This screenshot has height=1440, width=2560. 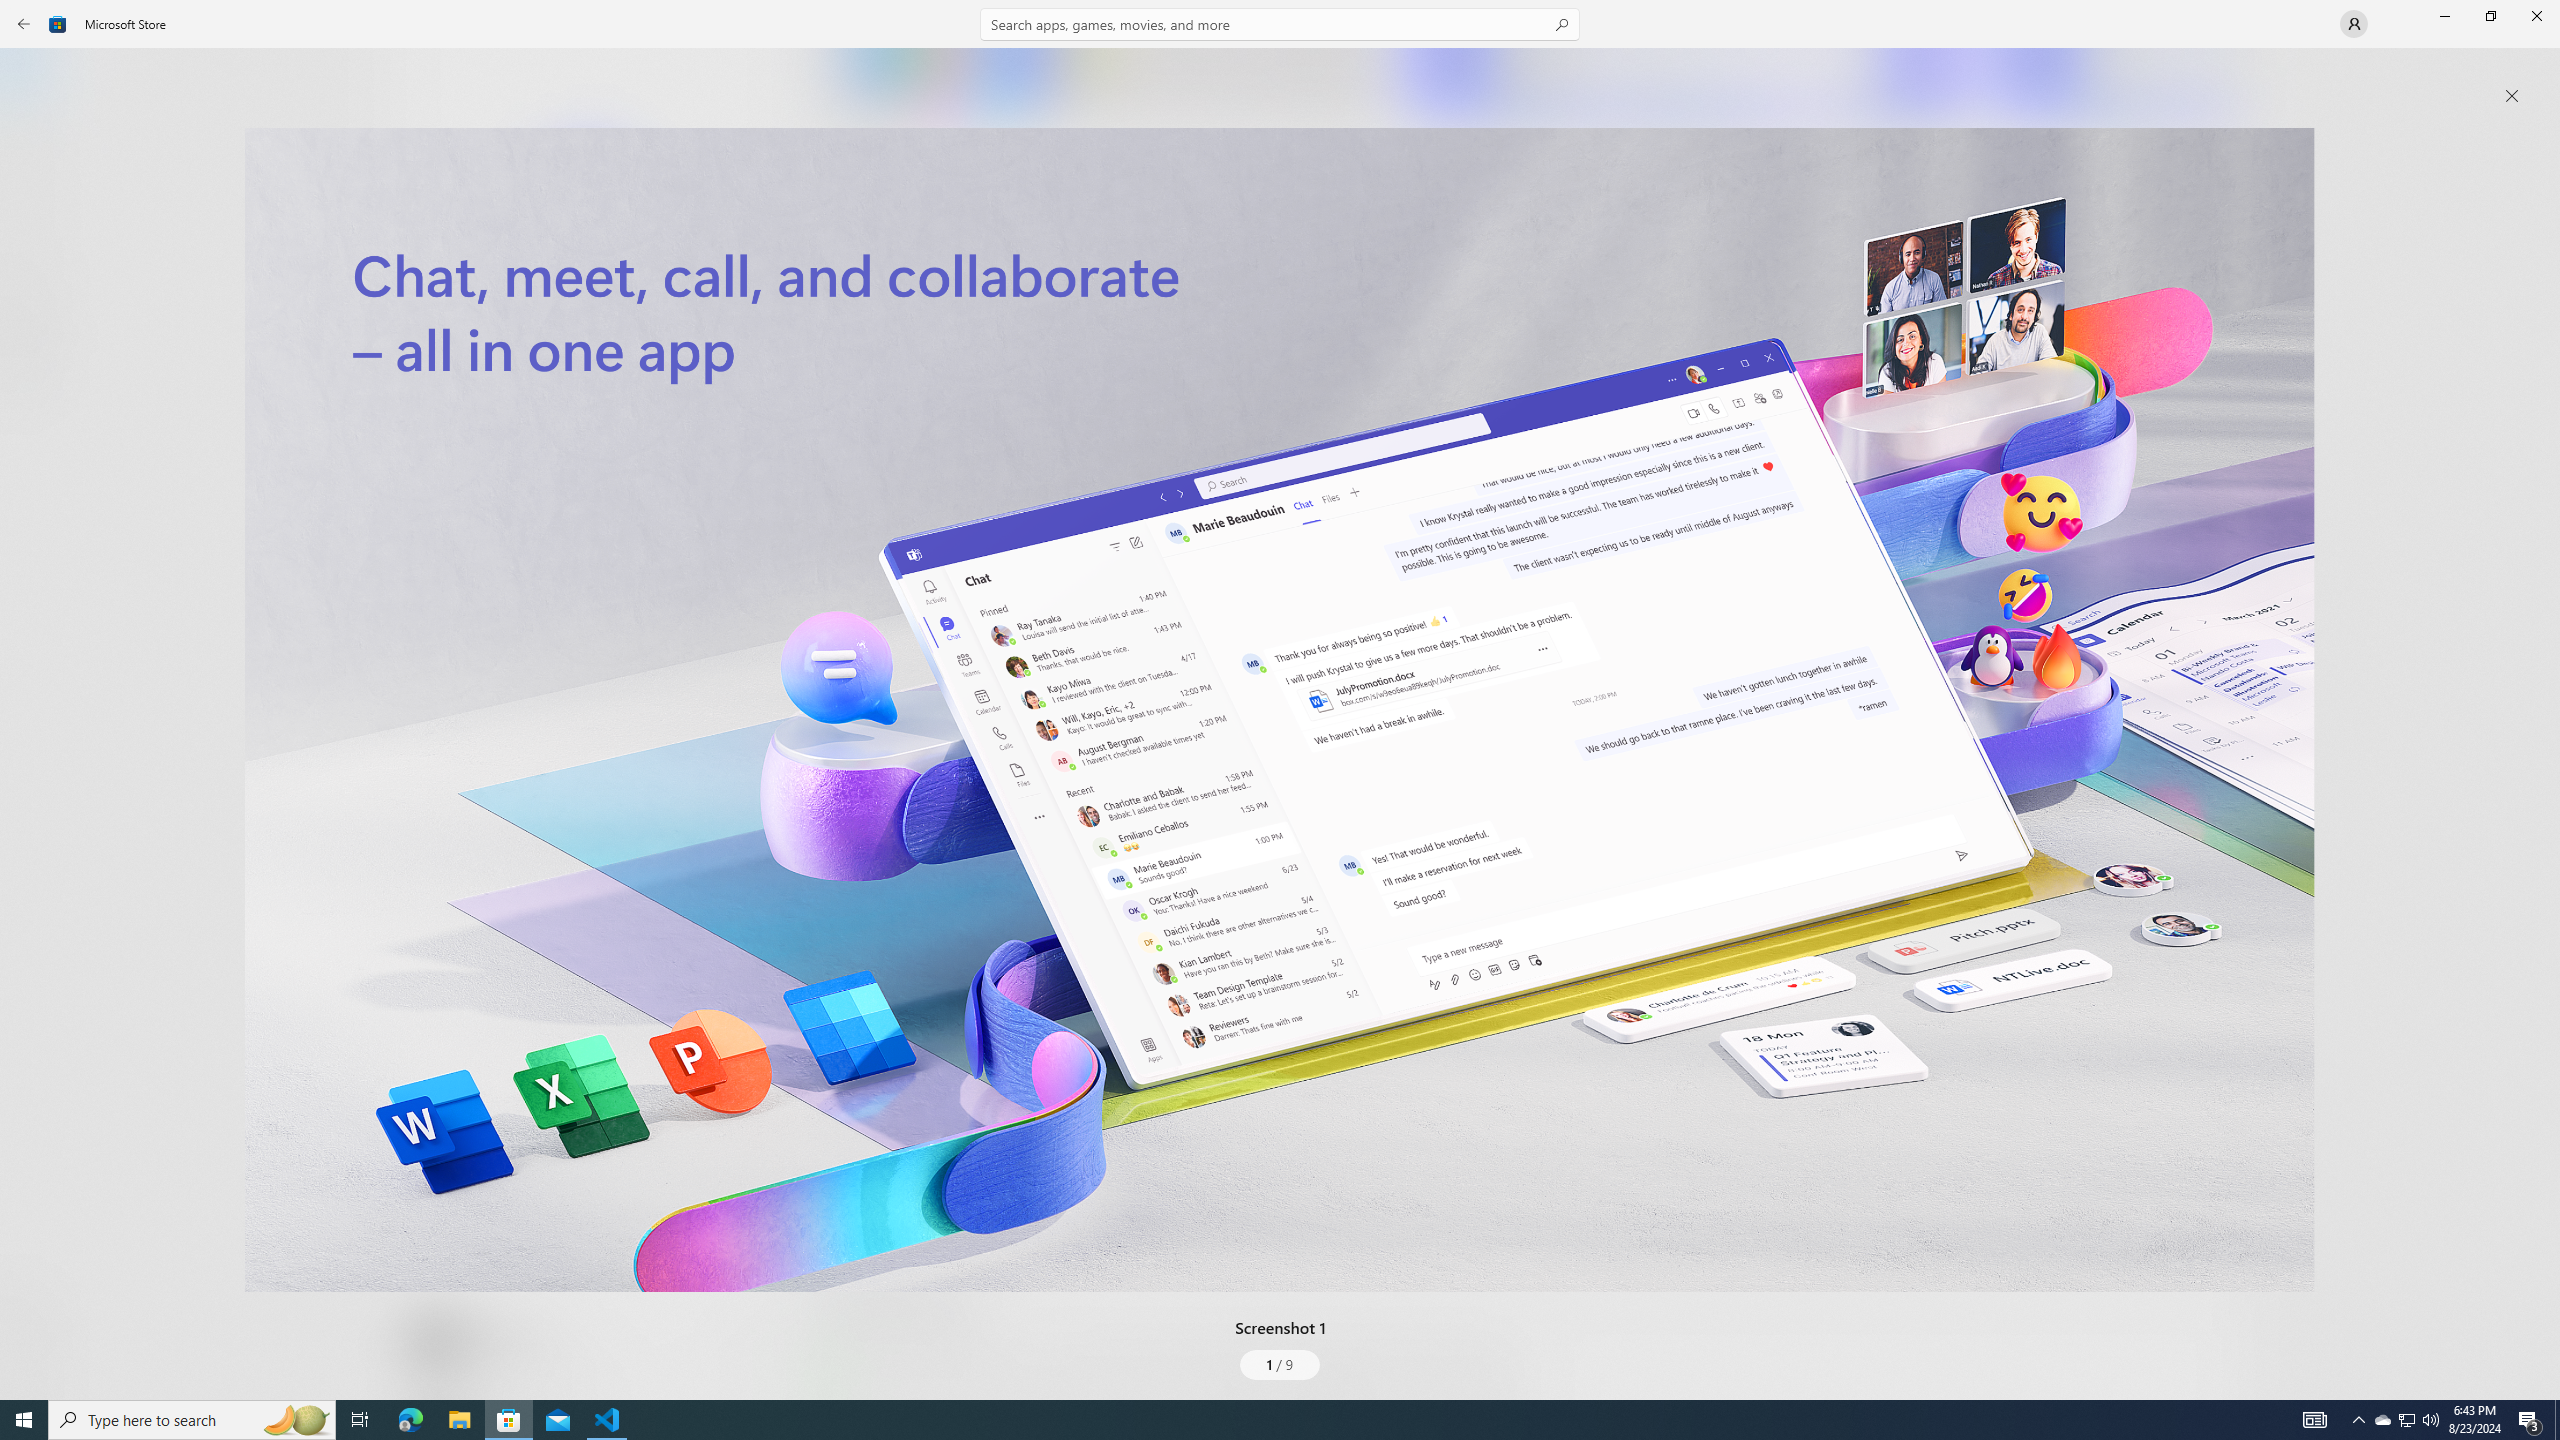 What do you see at coordinates (2490, 16) in the screenshot?
I see `Restore Microsoft Store` at bounding box center [2490, 16].